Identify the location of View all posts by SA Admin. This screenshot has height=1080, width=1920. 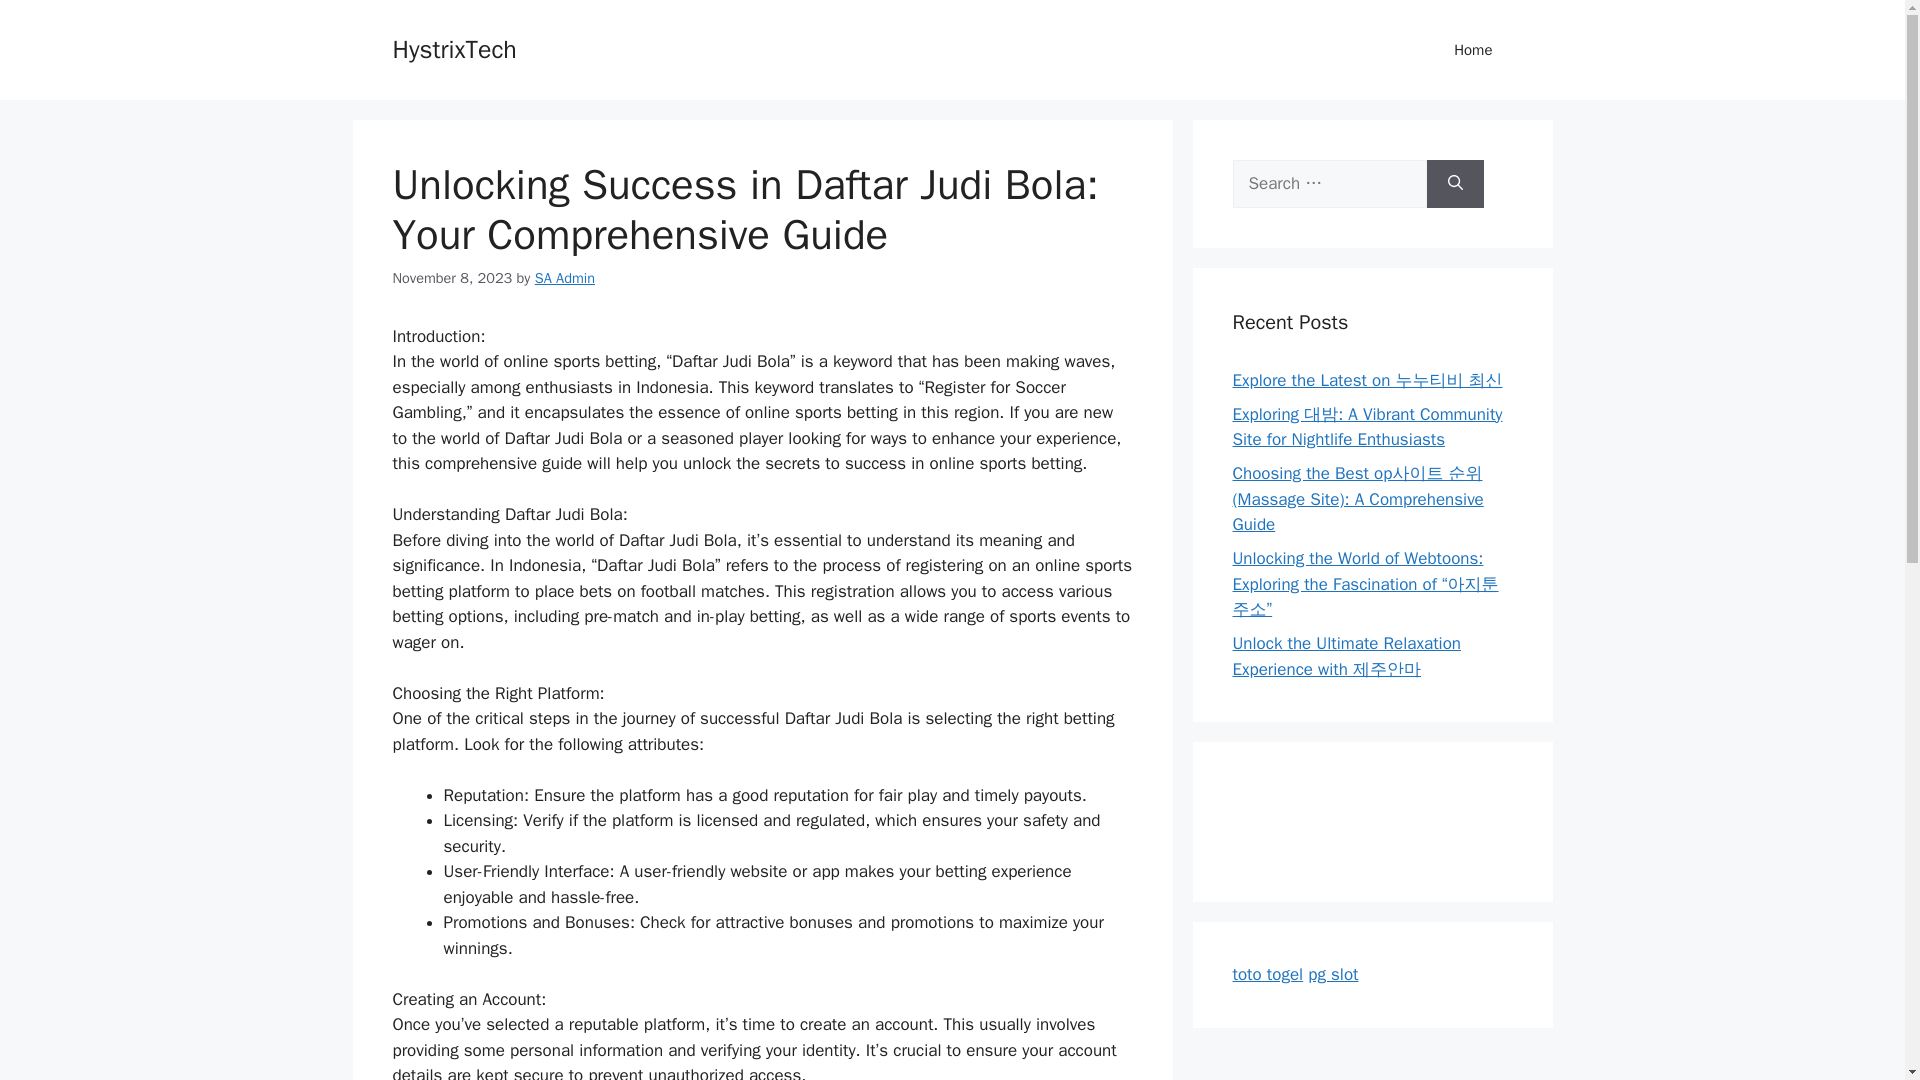
(565, 278).